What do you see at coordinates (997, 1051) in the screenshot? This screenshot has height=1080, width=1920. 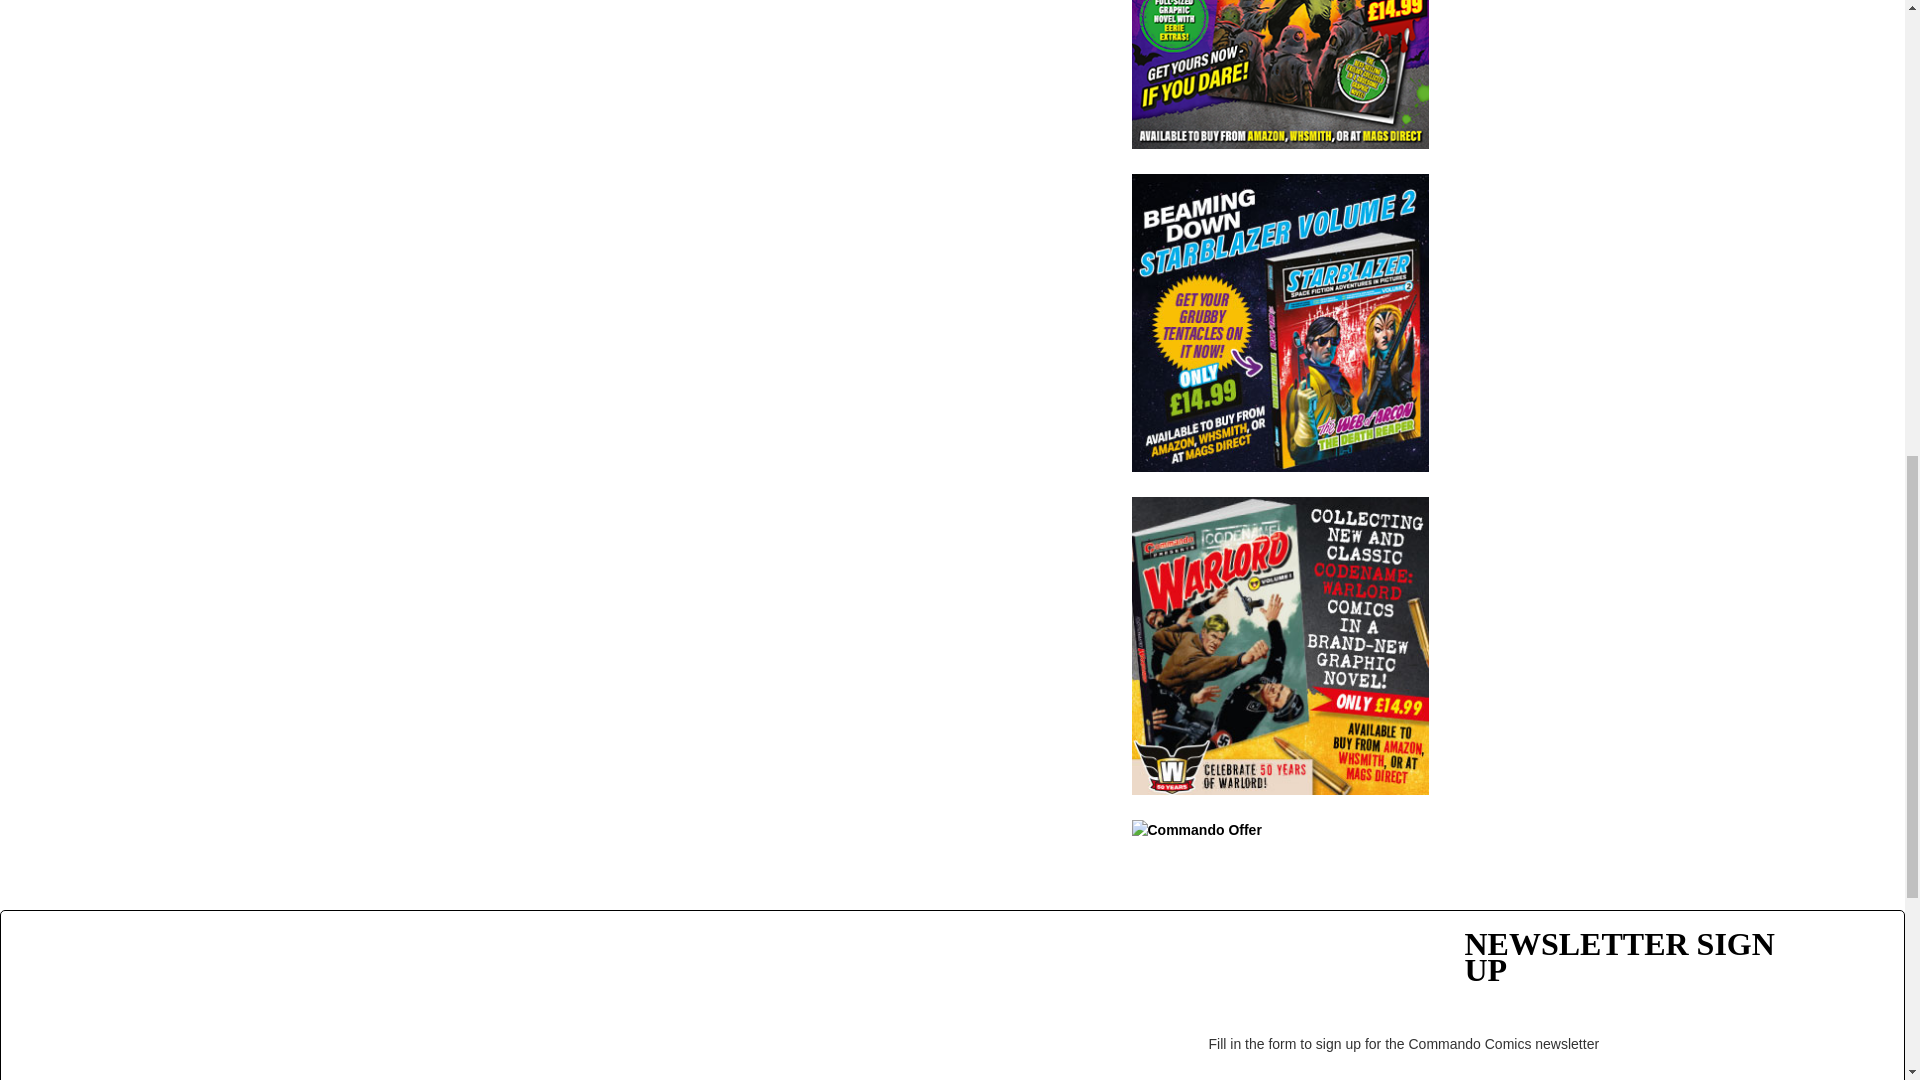 I see `Email Us` at bounding box center [997, 1051].